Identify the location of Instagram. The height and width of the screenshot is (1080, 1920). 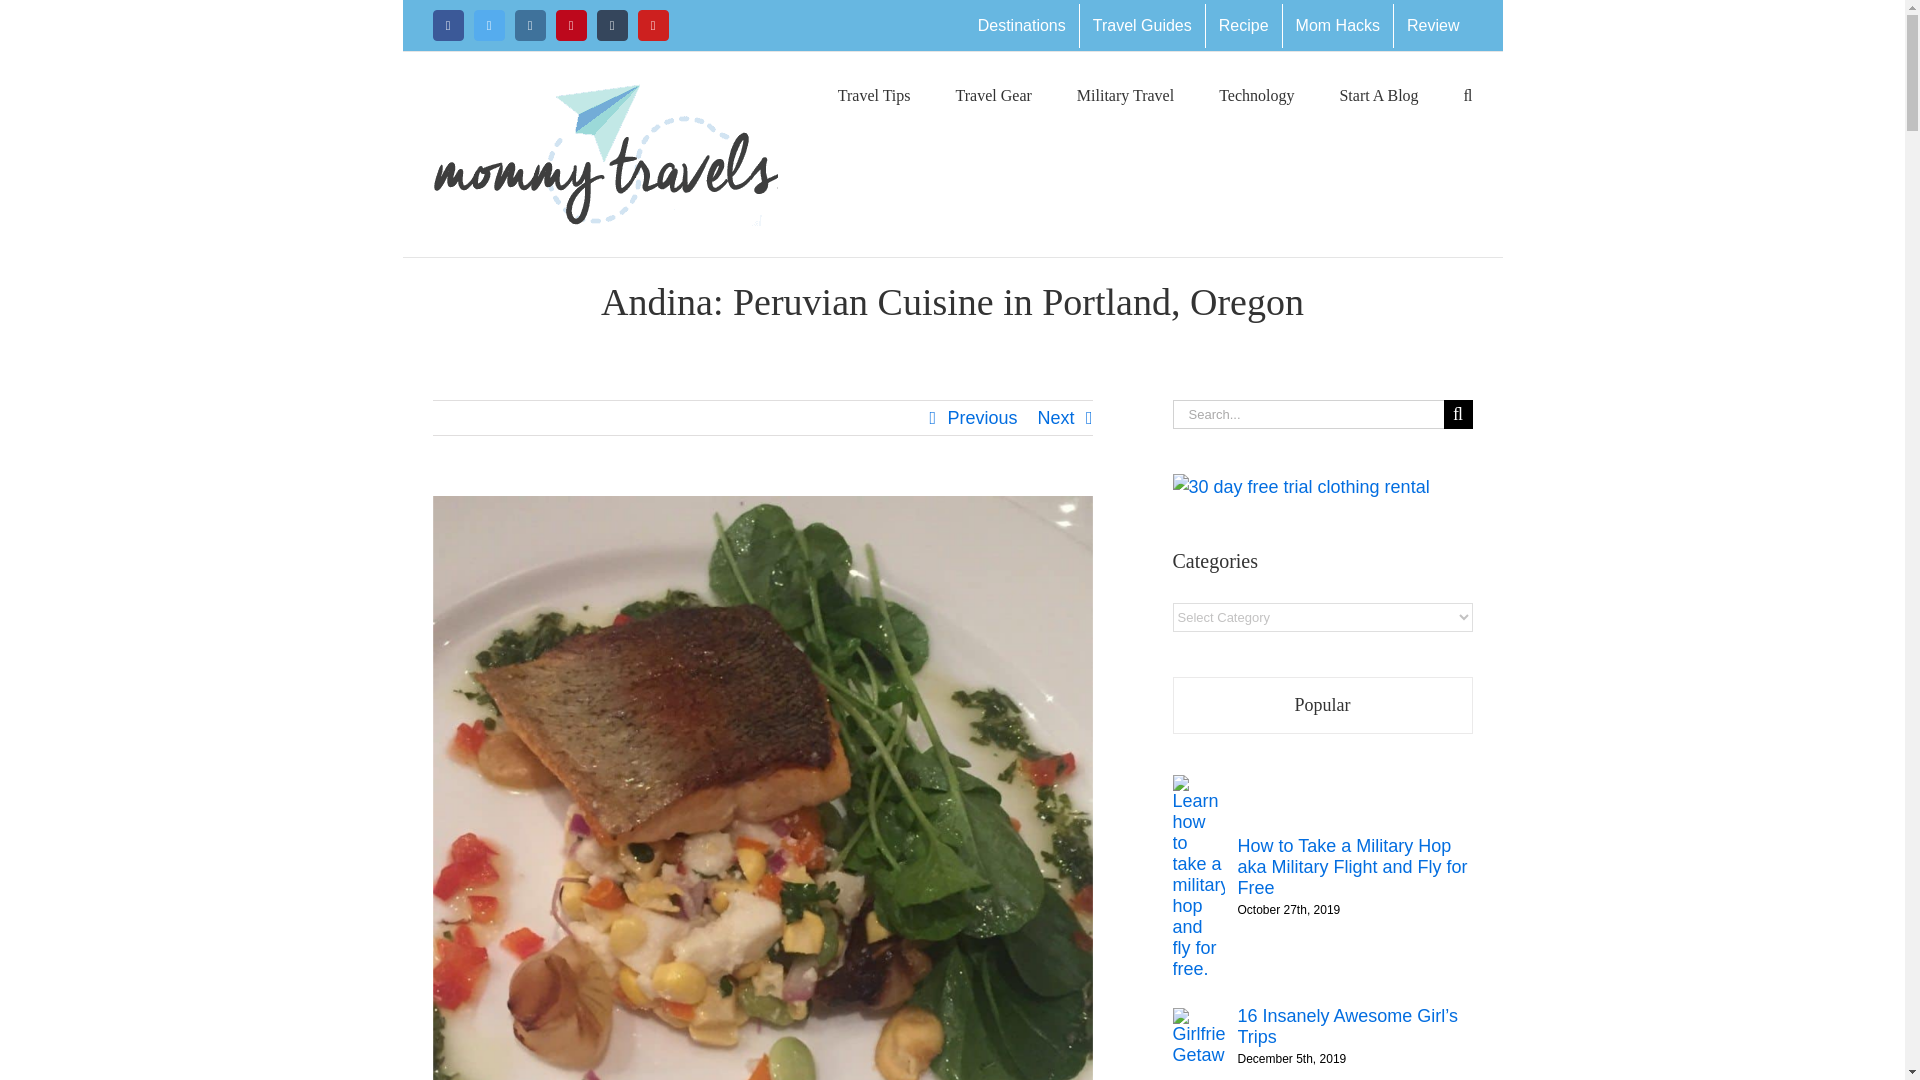
(530, 25).